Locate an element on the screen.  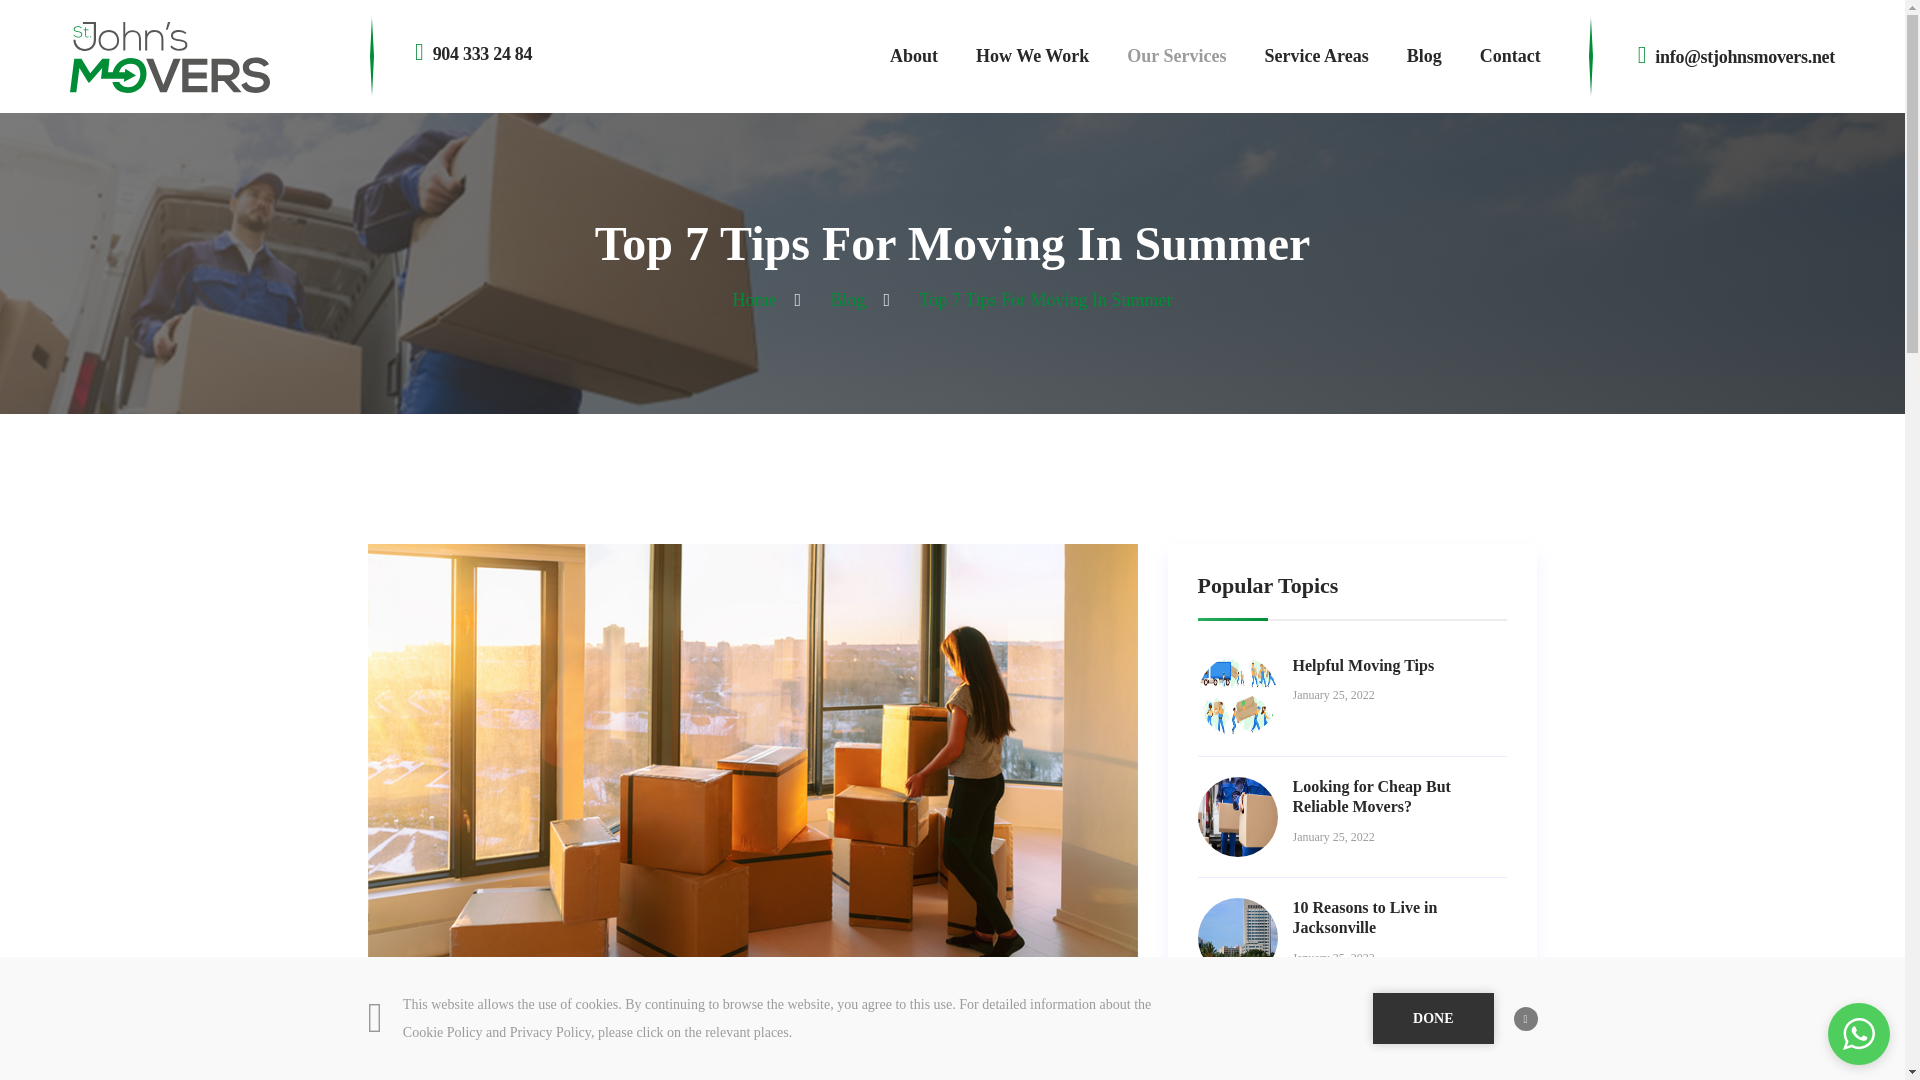
Our Services is located at coordinates (1176, 56).